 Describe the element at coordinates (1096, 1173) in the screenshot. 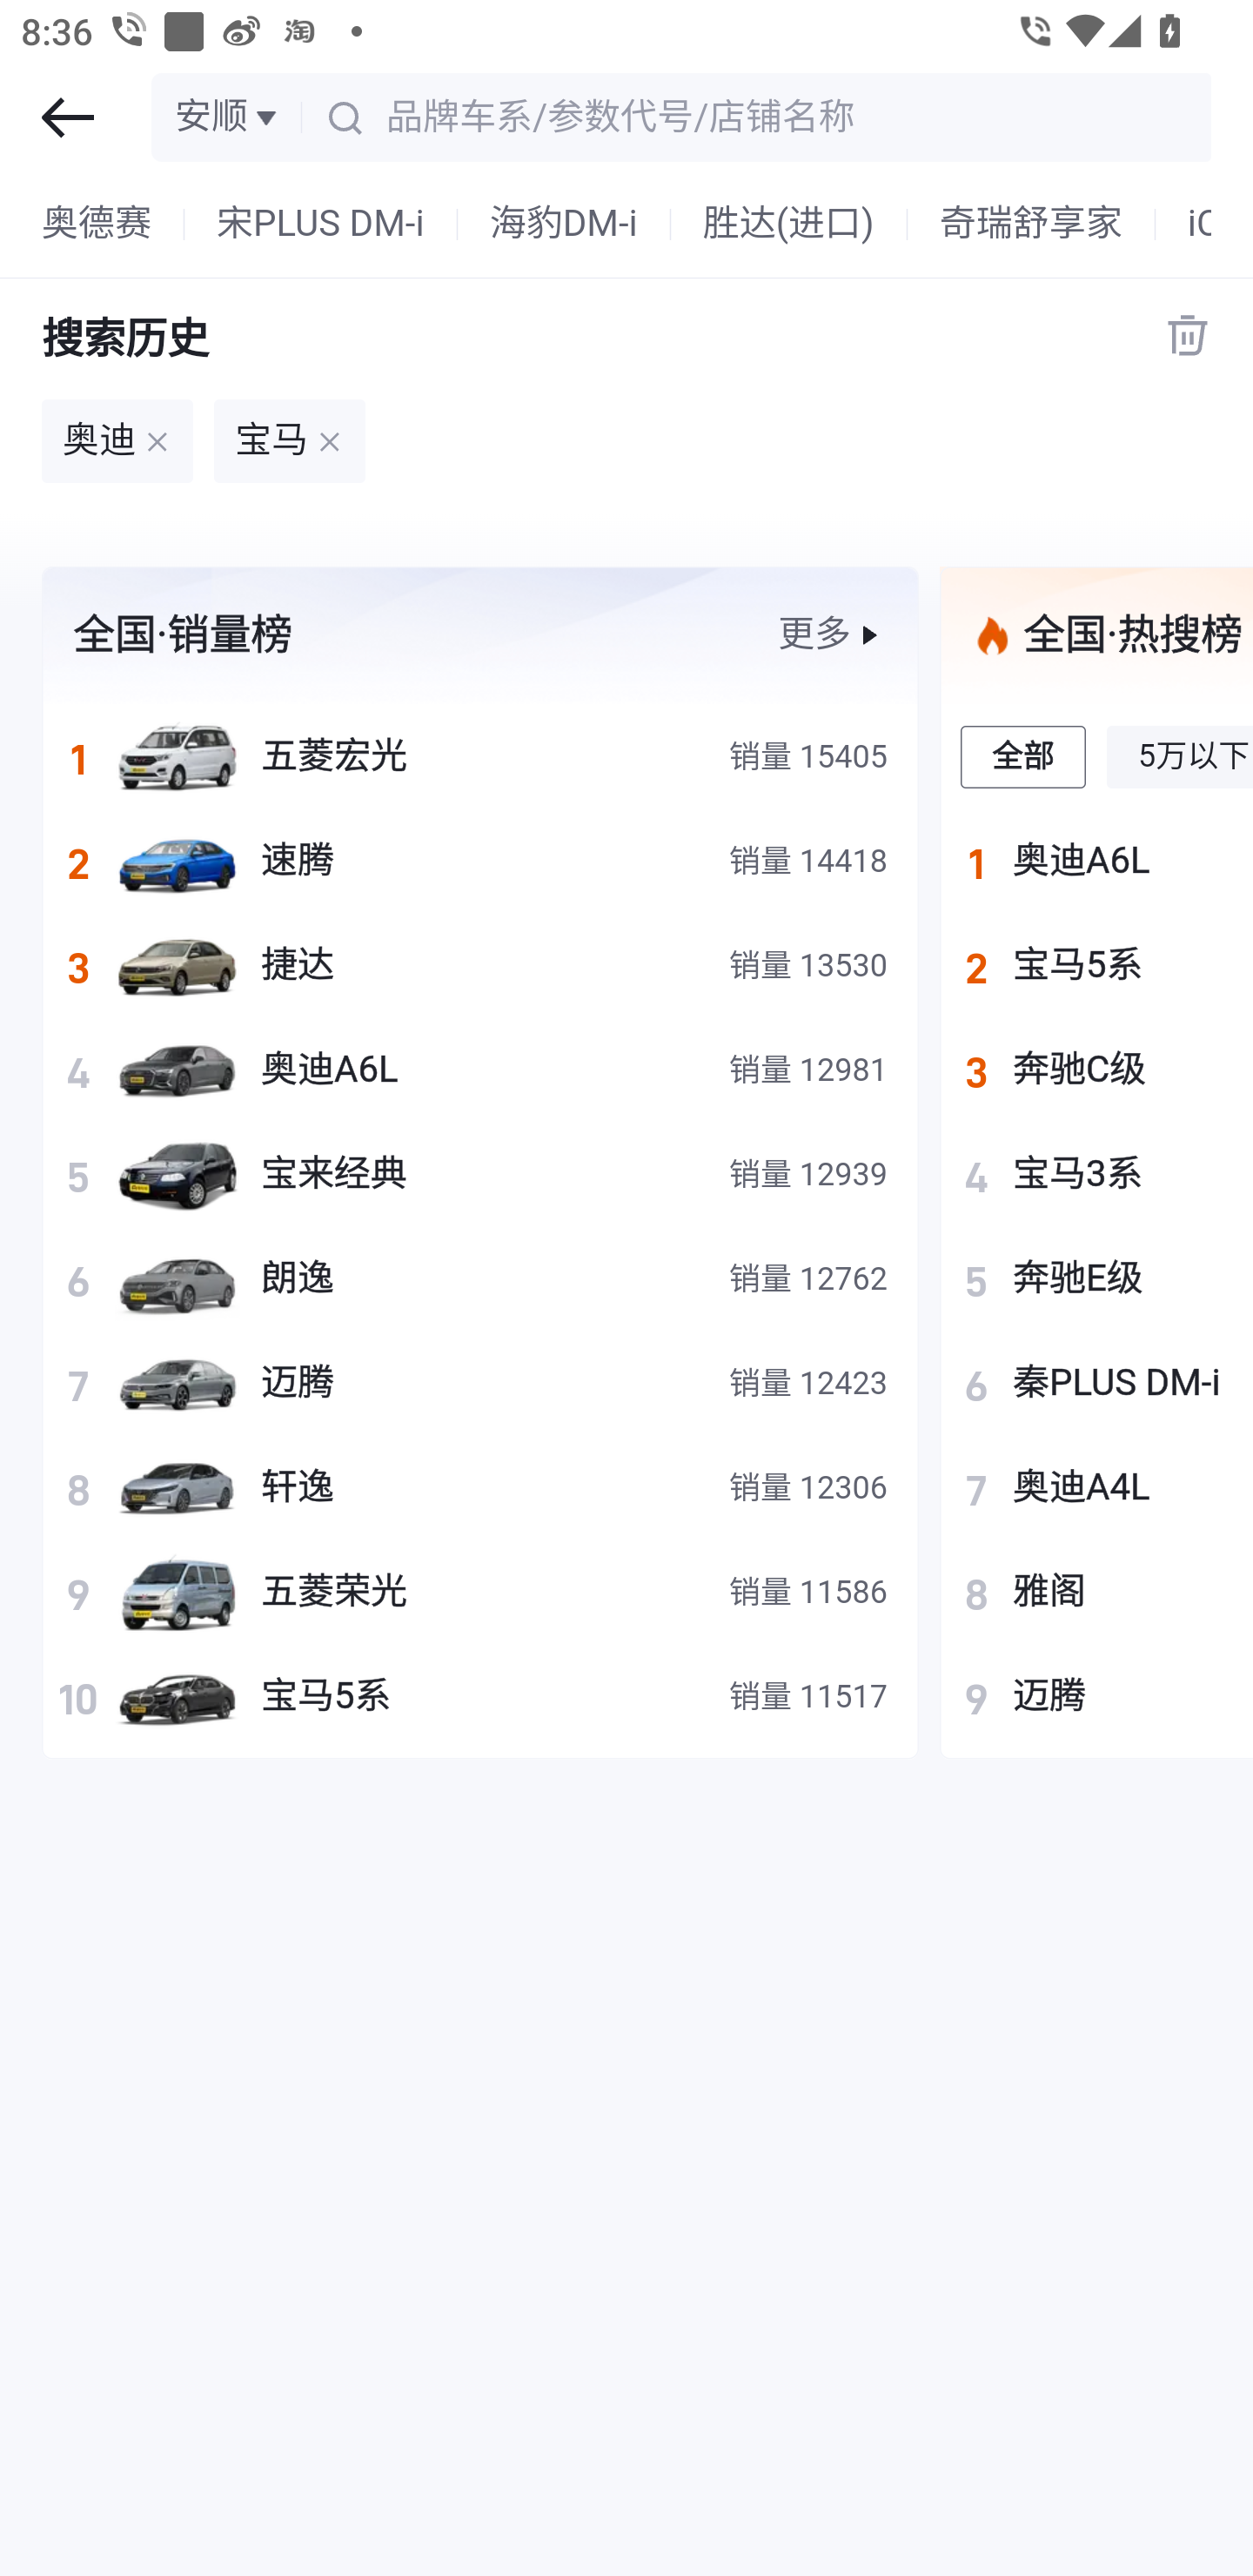

I see `4宝马3系1.65-33.58万` at that location.